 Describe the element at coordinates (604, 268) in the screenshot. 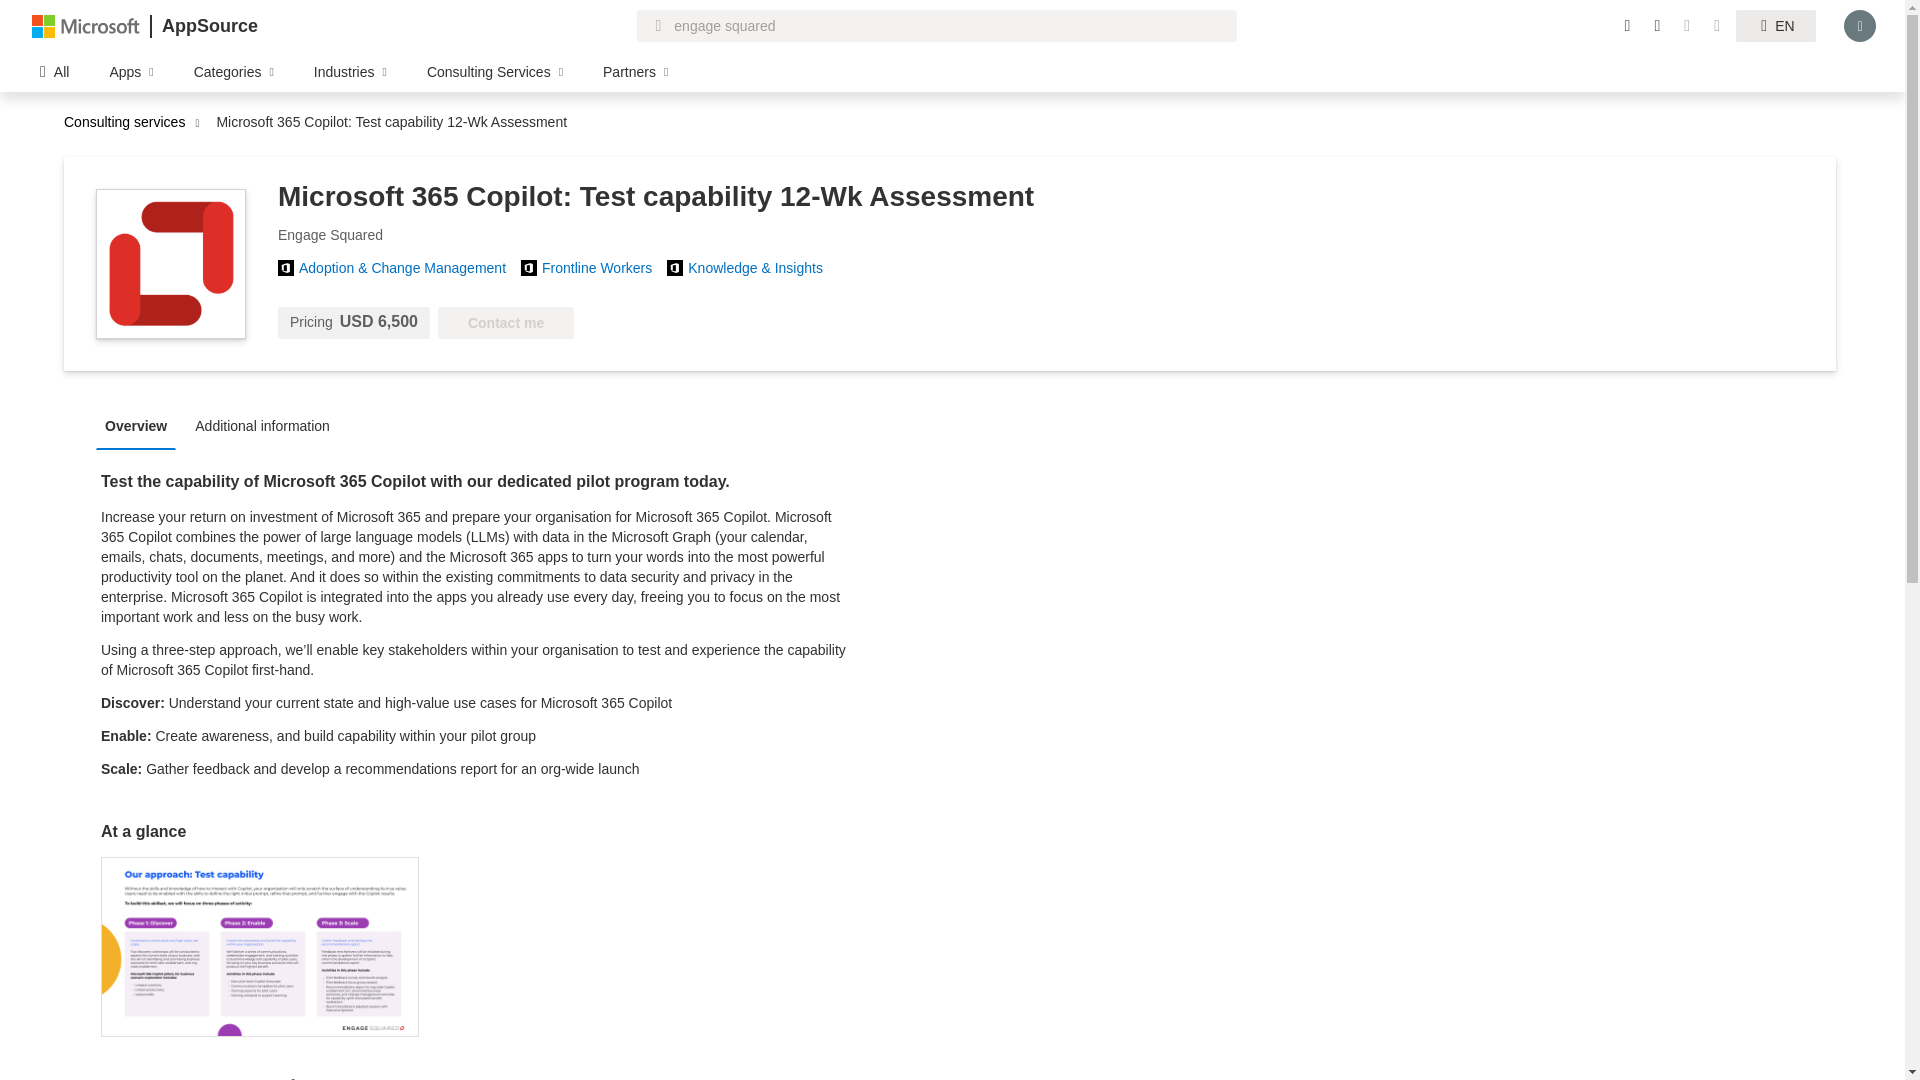

I see `Frontline Workers` at that location.